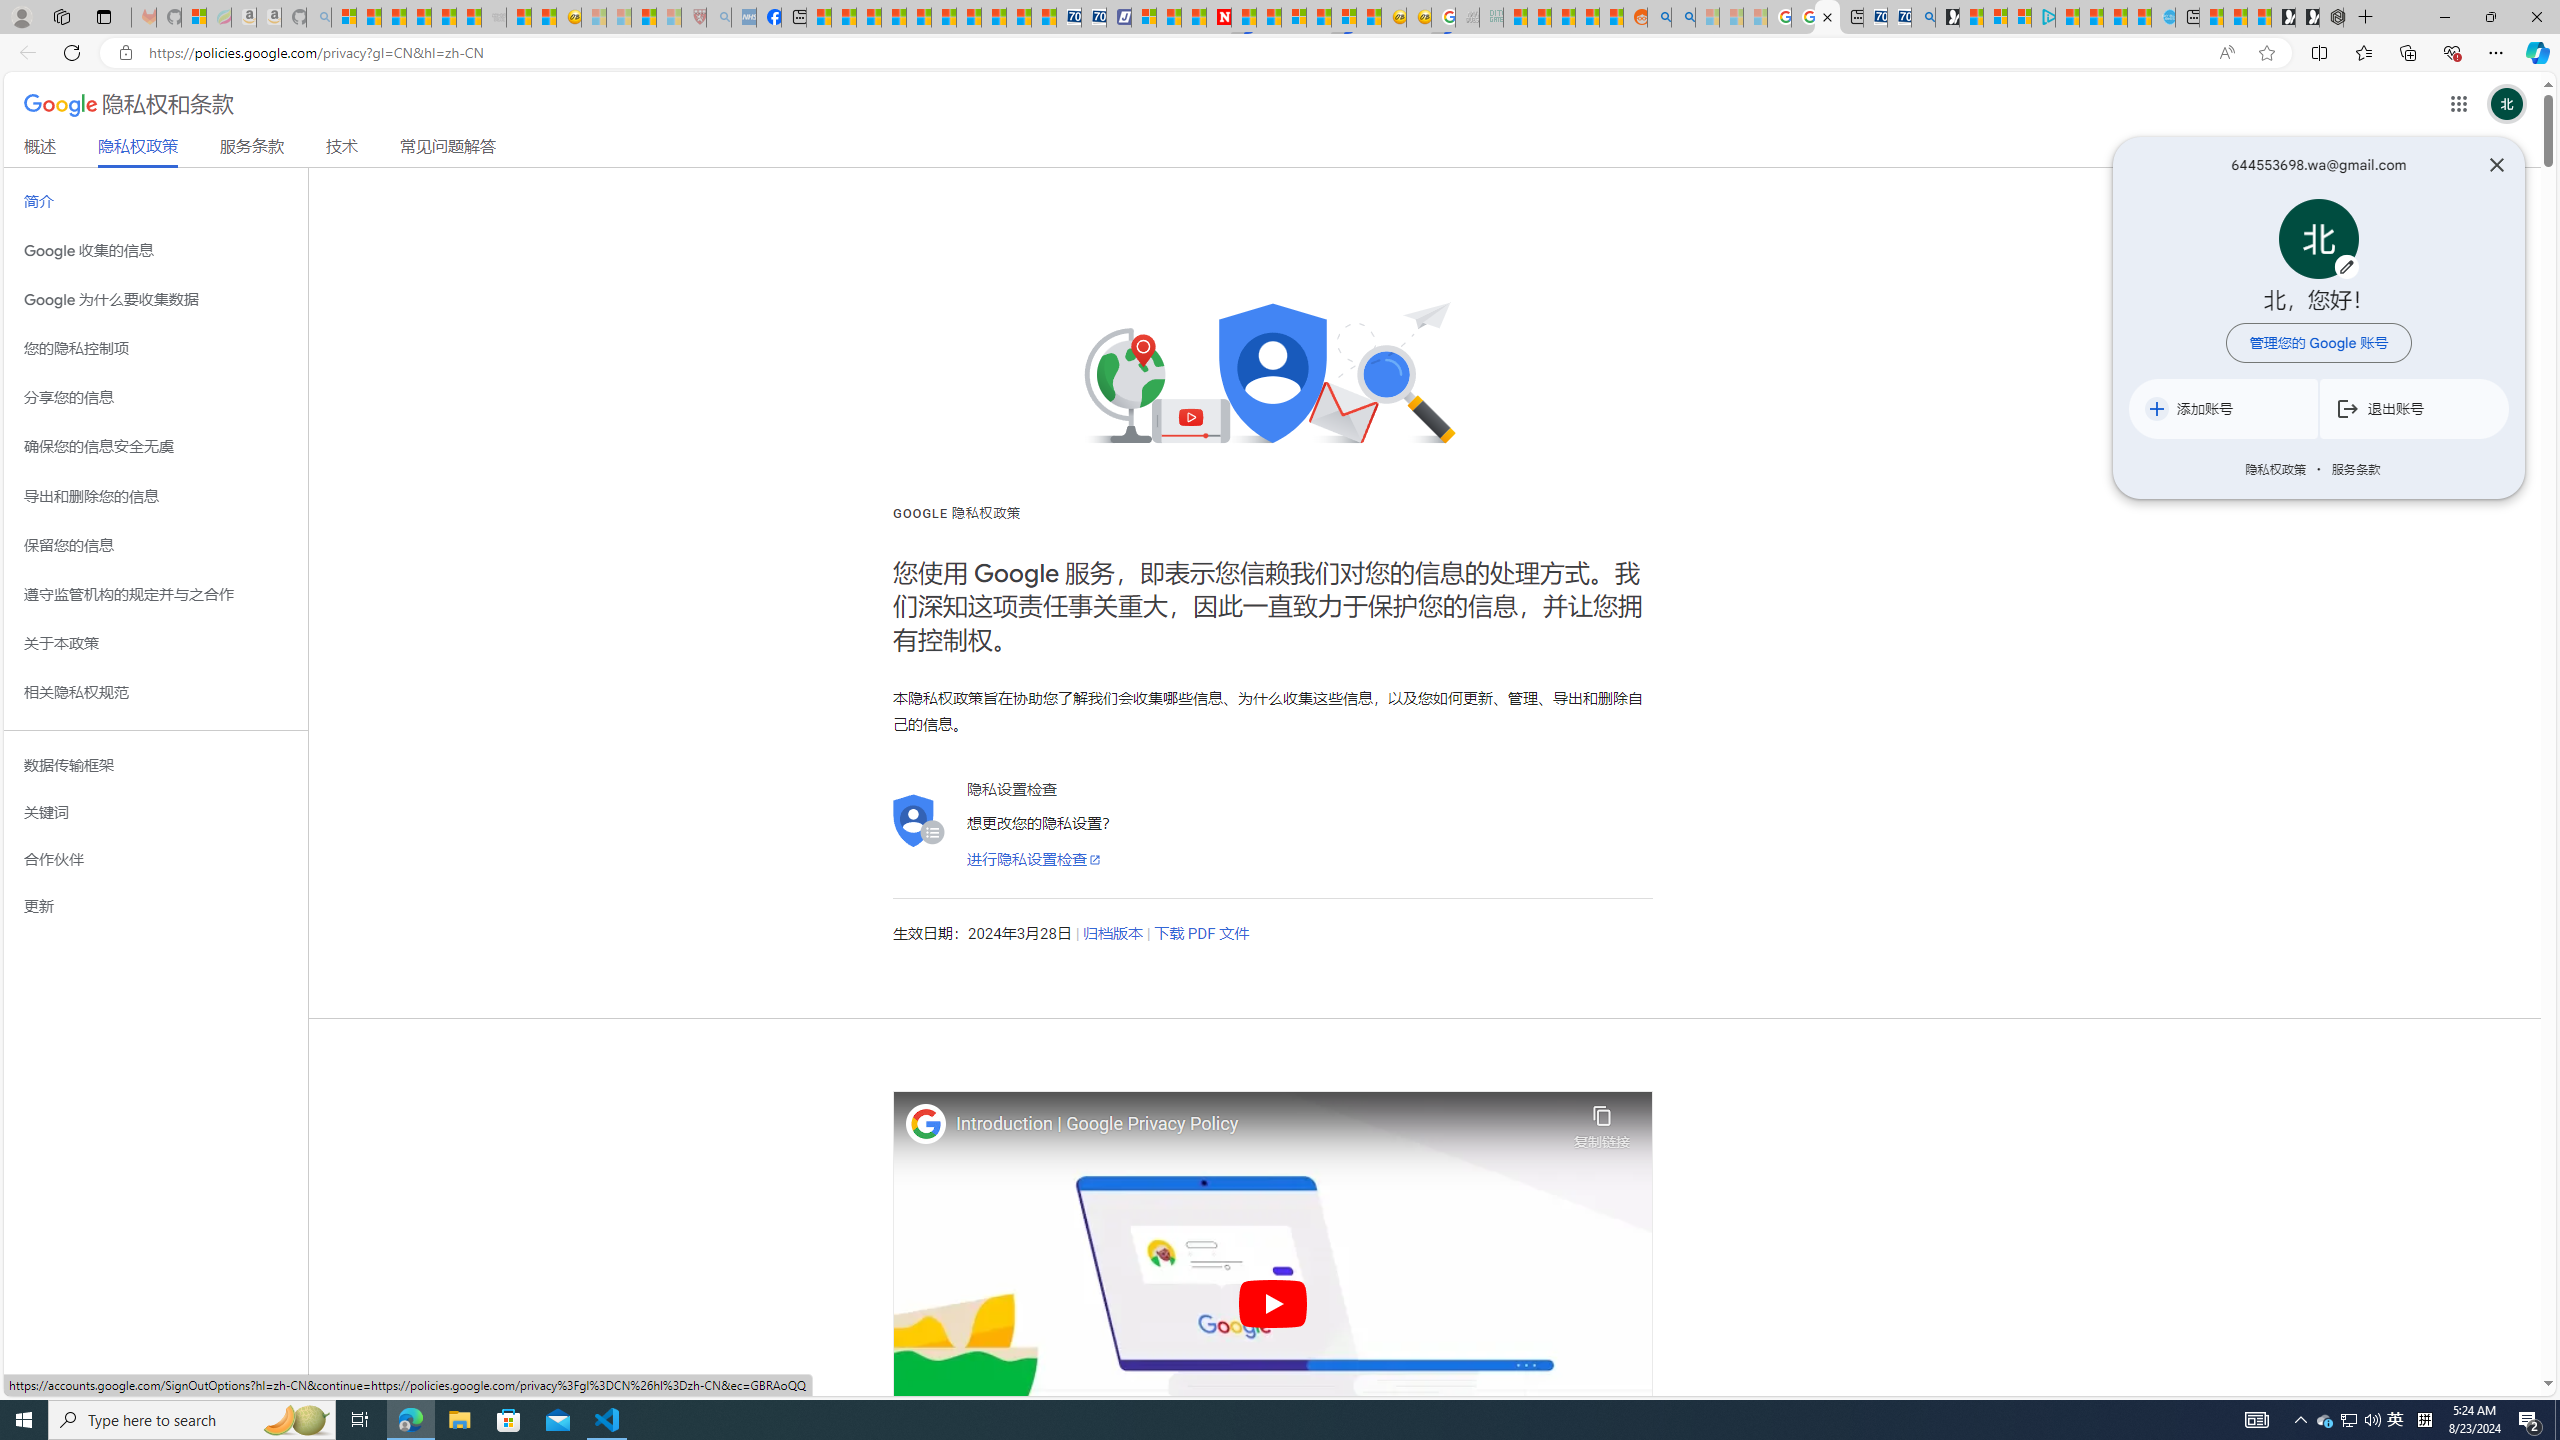 The image size is (2560, 1440). Describe the element at coordinates (2347, 408) in the screenshot. I see `Class:  NMm5M` at that location.